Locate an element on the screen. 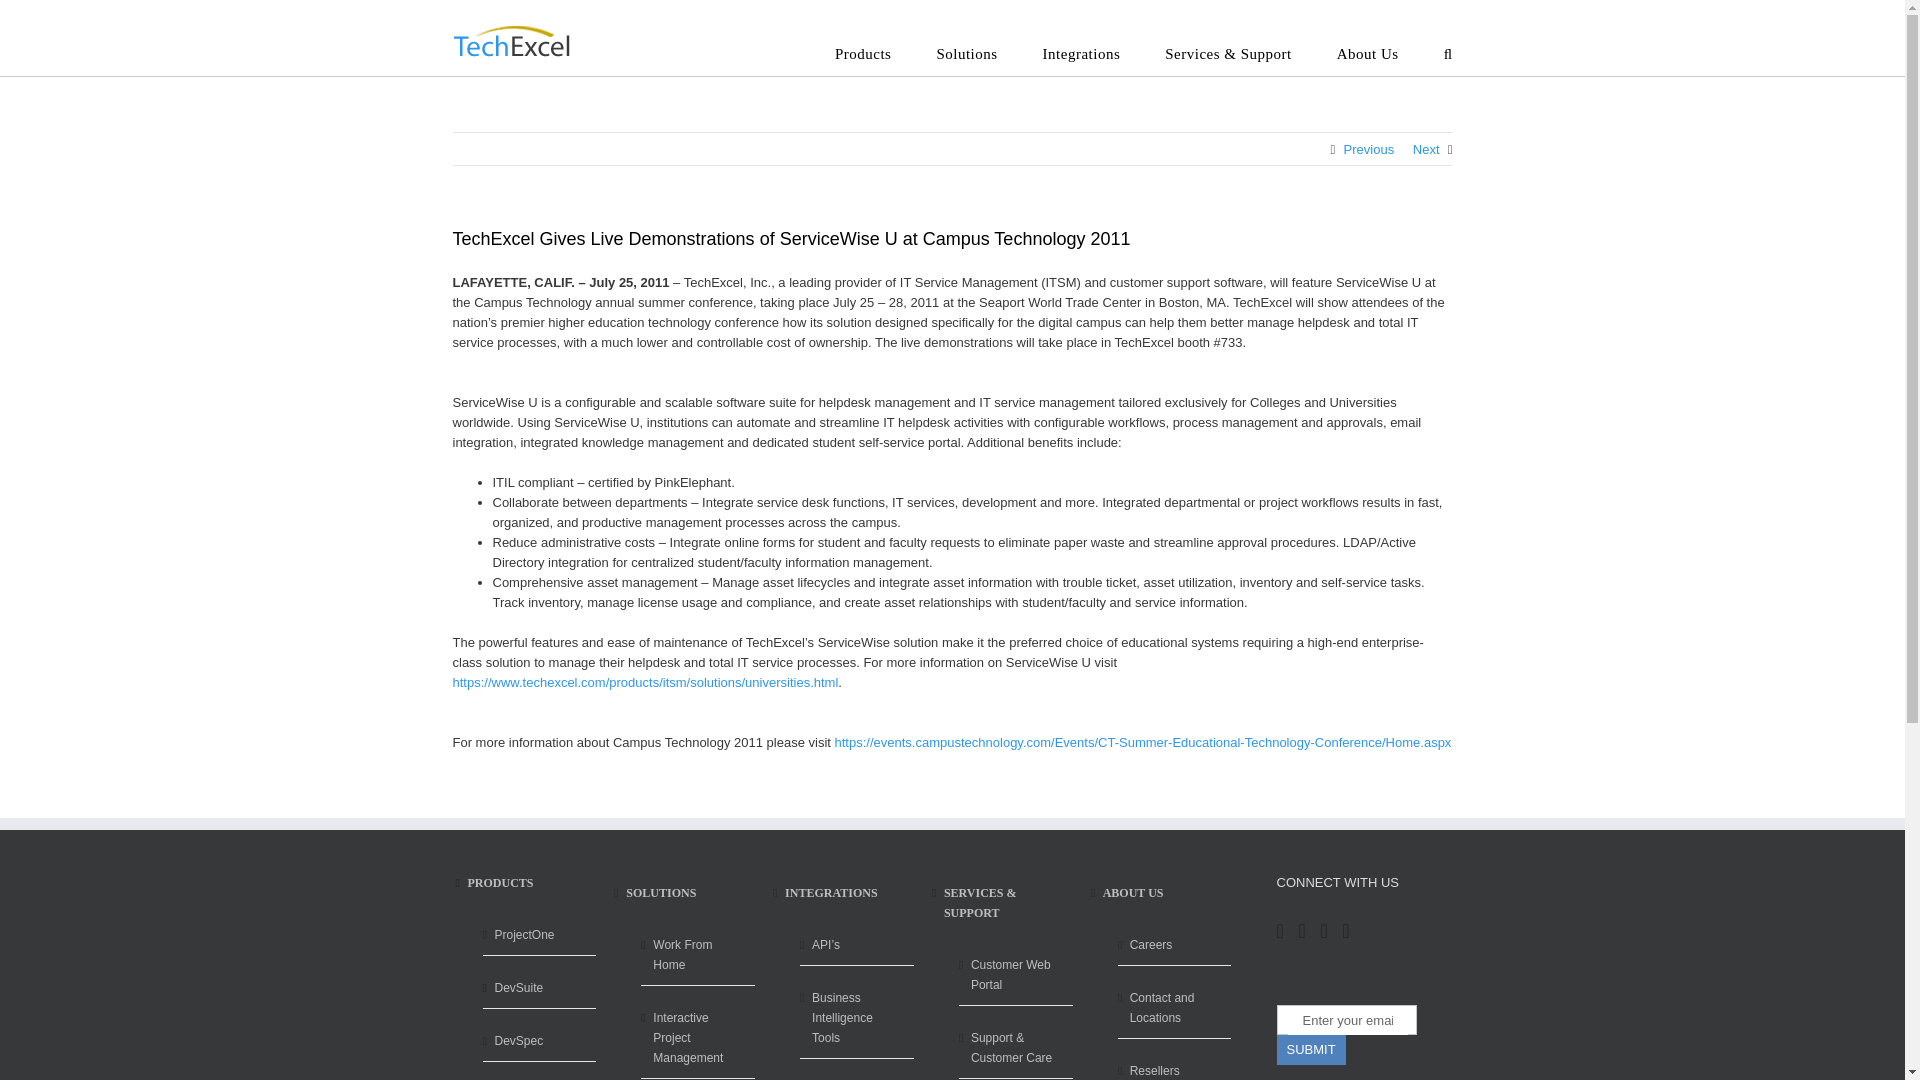 This screenshot has width=1920, height=1080. Solutions is located at coordinates (966, 56).